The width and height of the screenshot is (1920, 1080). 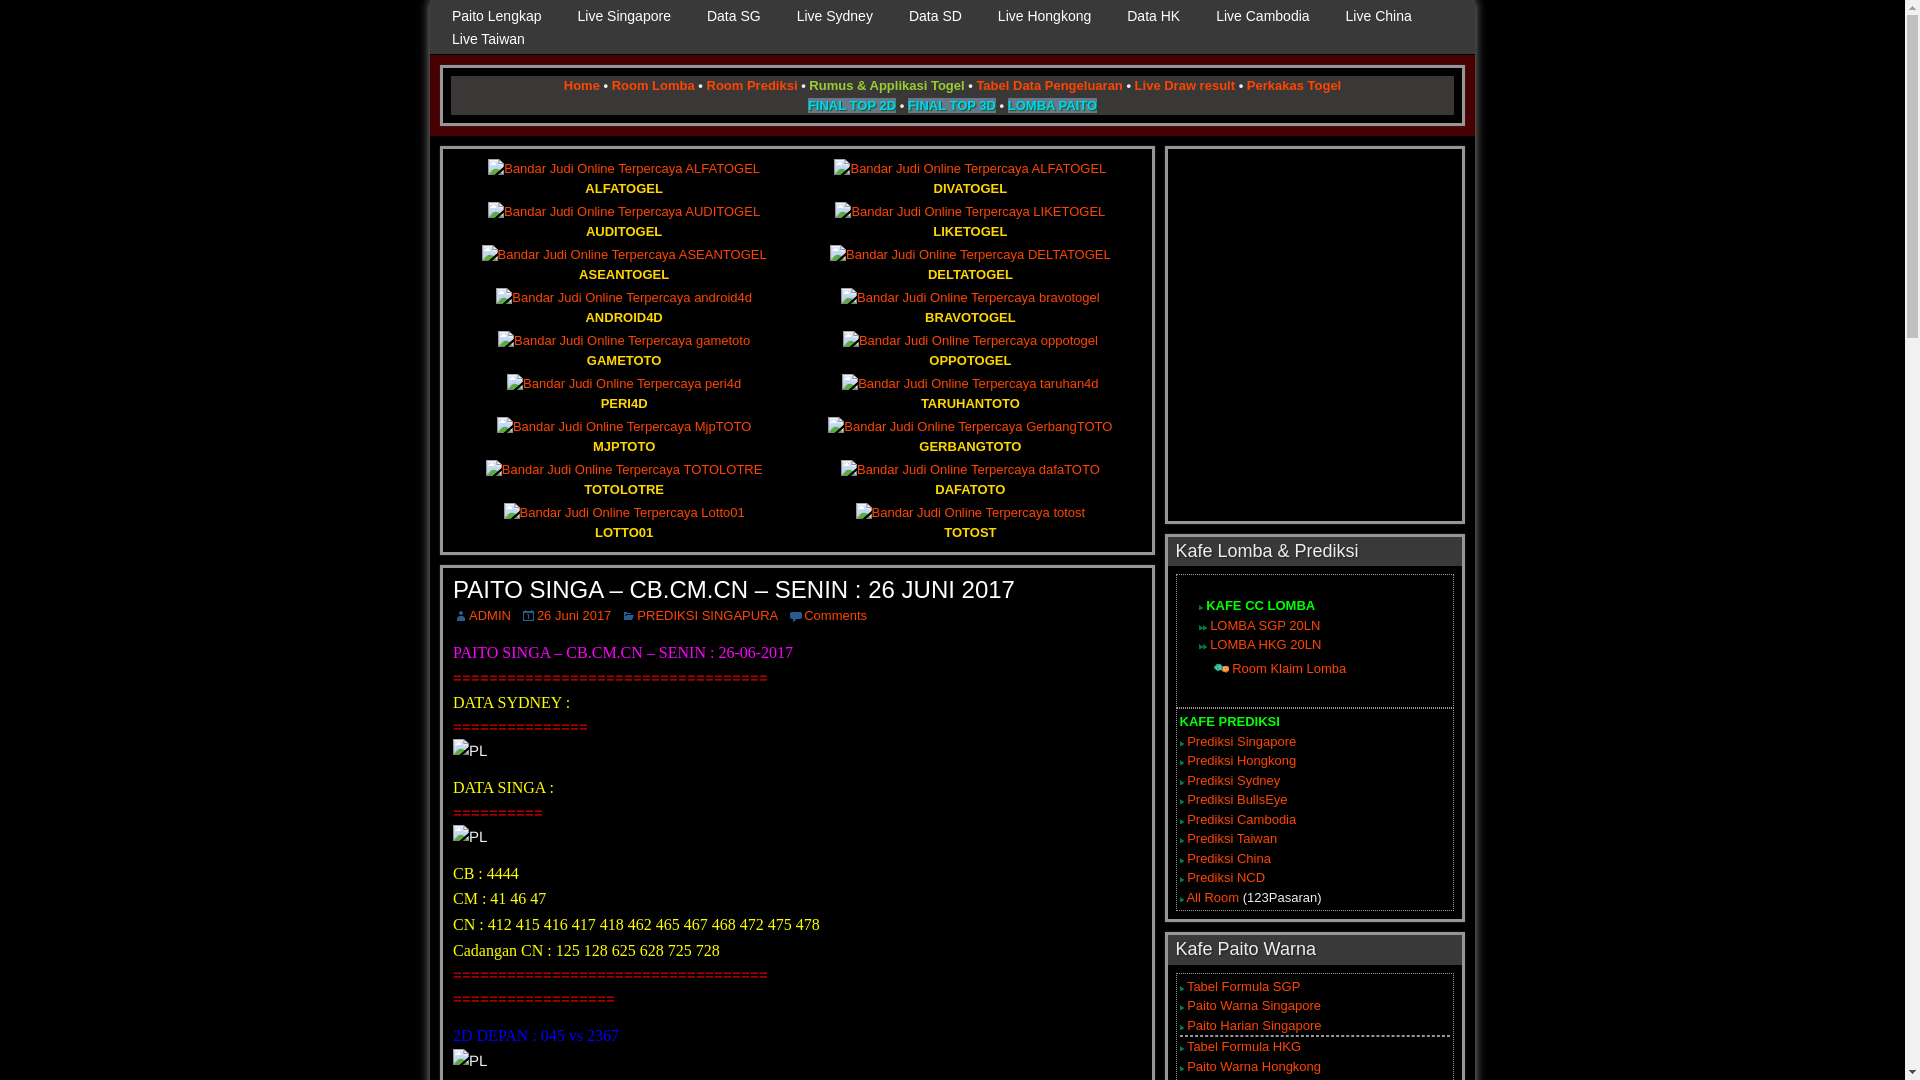 What do you see at coordinates (970, 394) in the screenshot?
I see `TARUHANTOTO` at bounding box center [970, 394].